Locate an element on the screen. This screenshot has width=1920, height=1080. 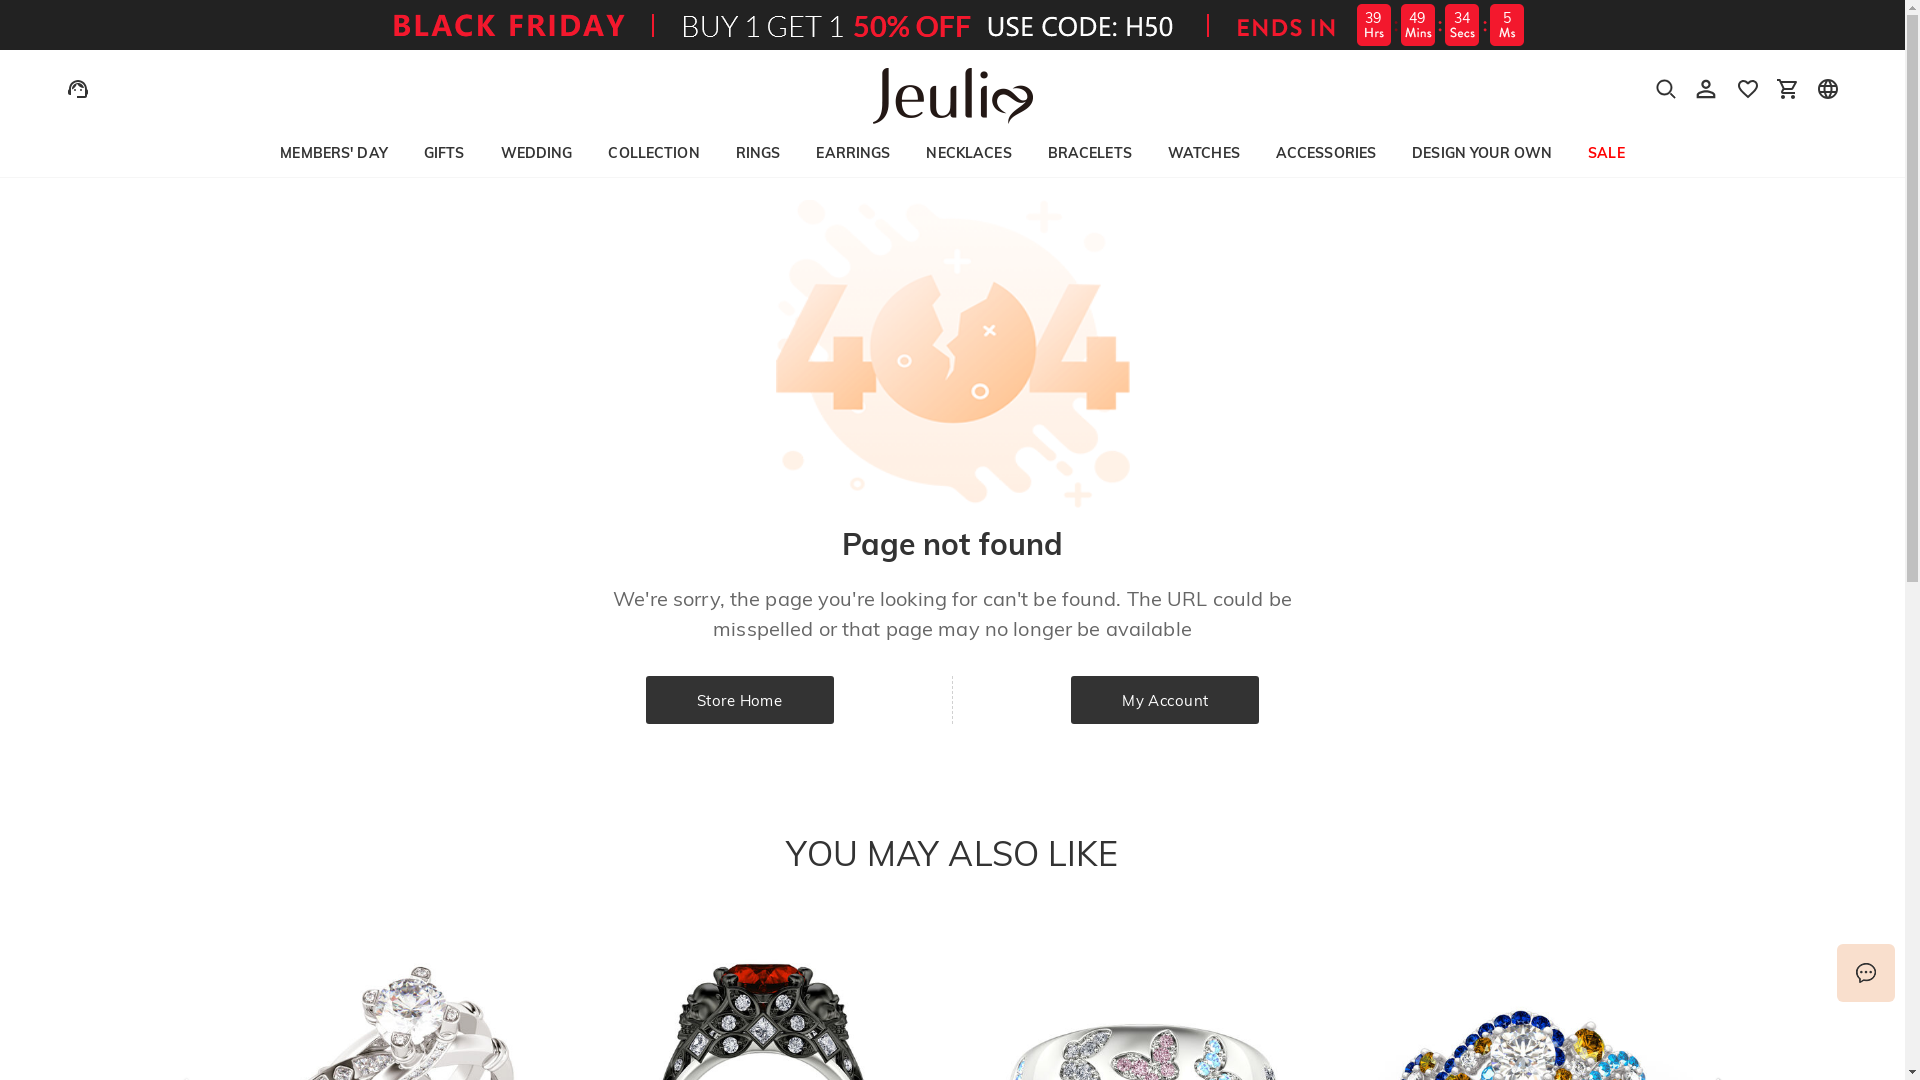
DESIGN YOUR OWN is located at coordinates (1482, 153).